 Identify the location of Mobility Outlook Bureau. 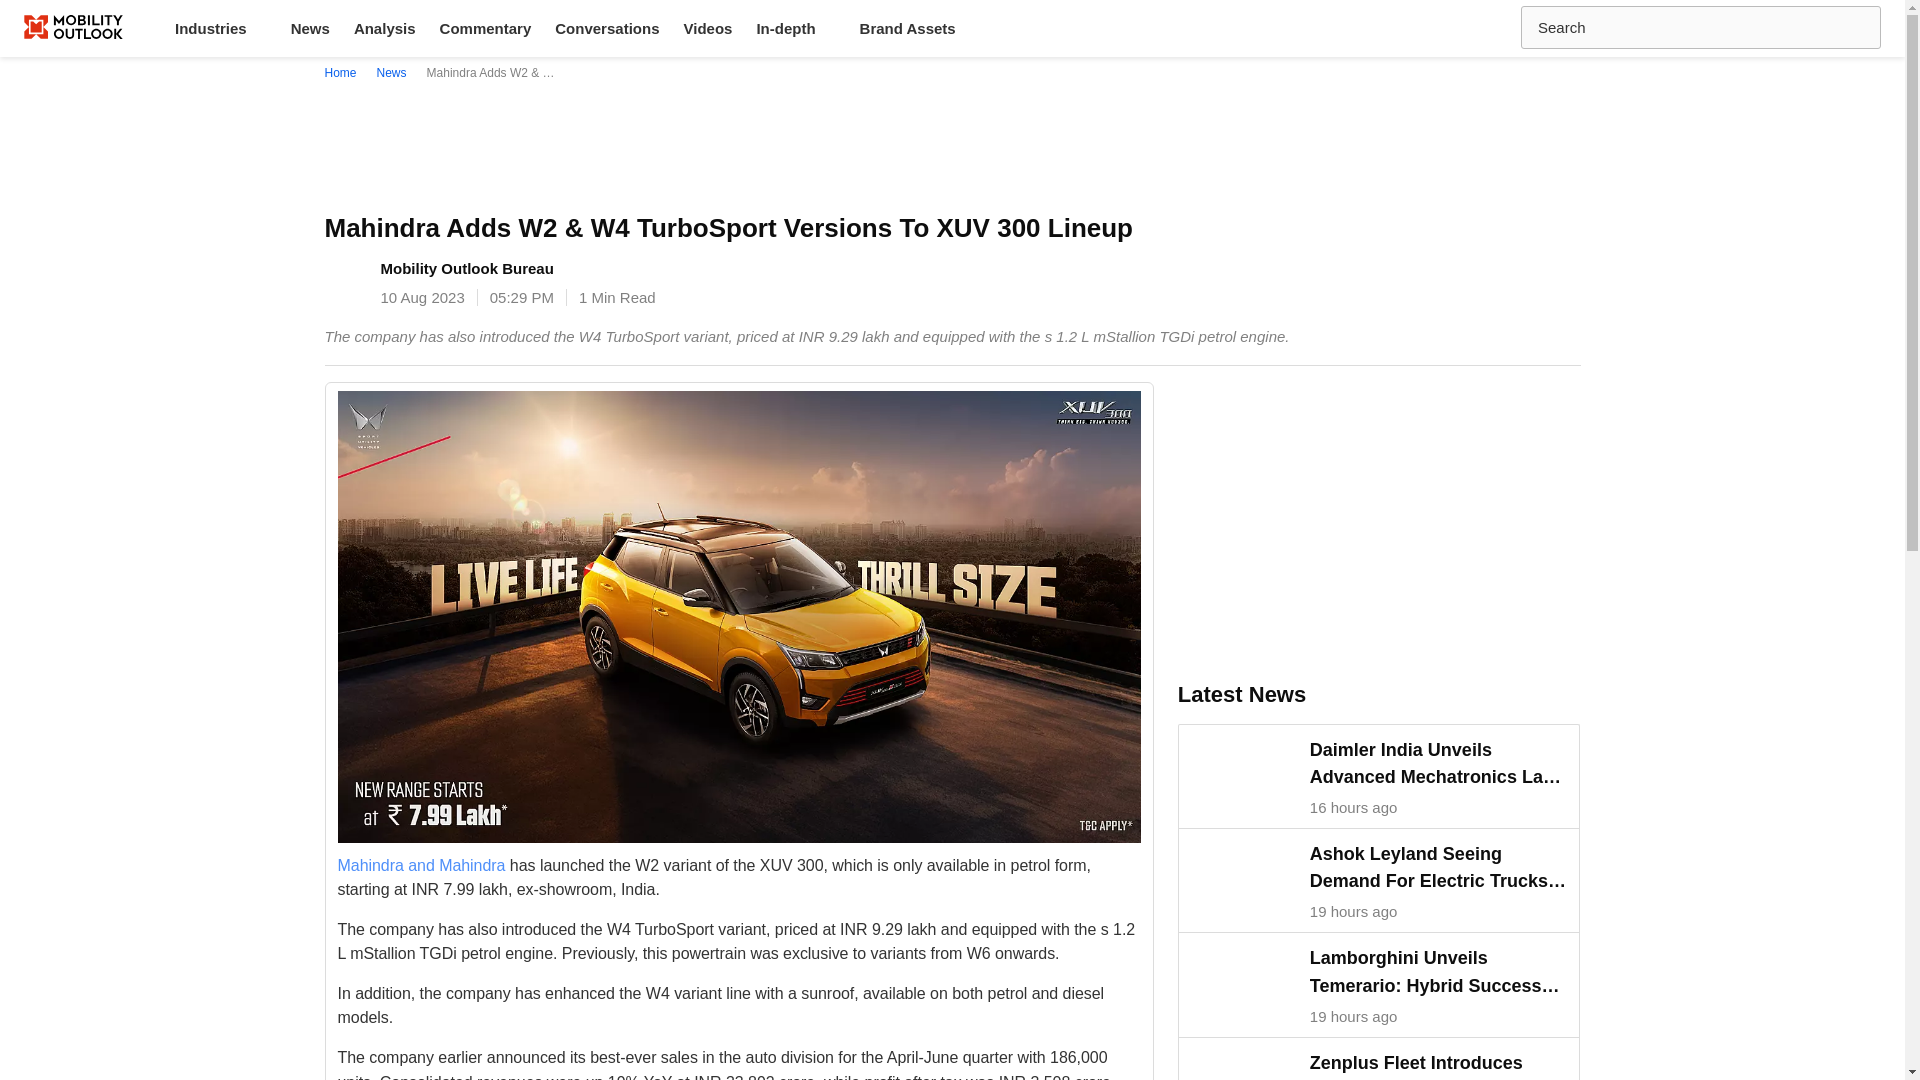
(466, 268).